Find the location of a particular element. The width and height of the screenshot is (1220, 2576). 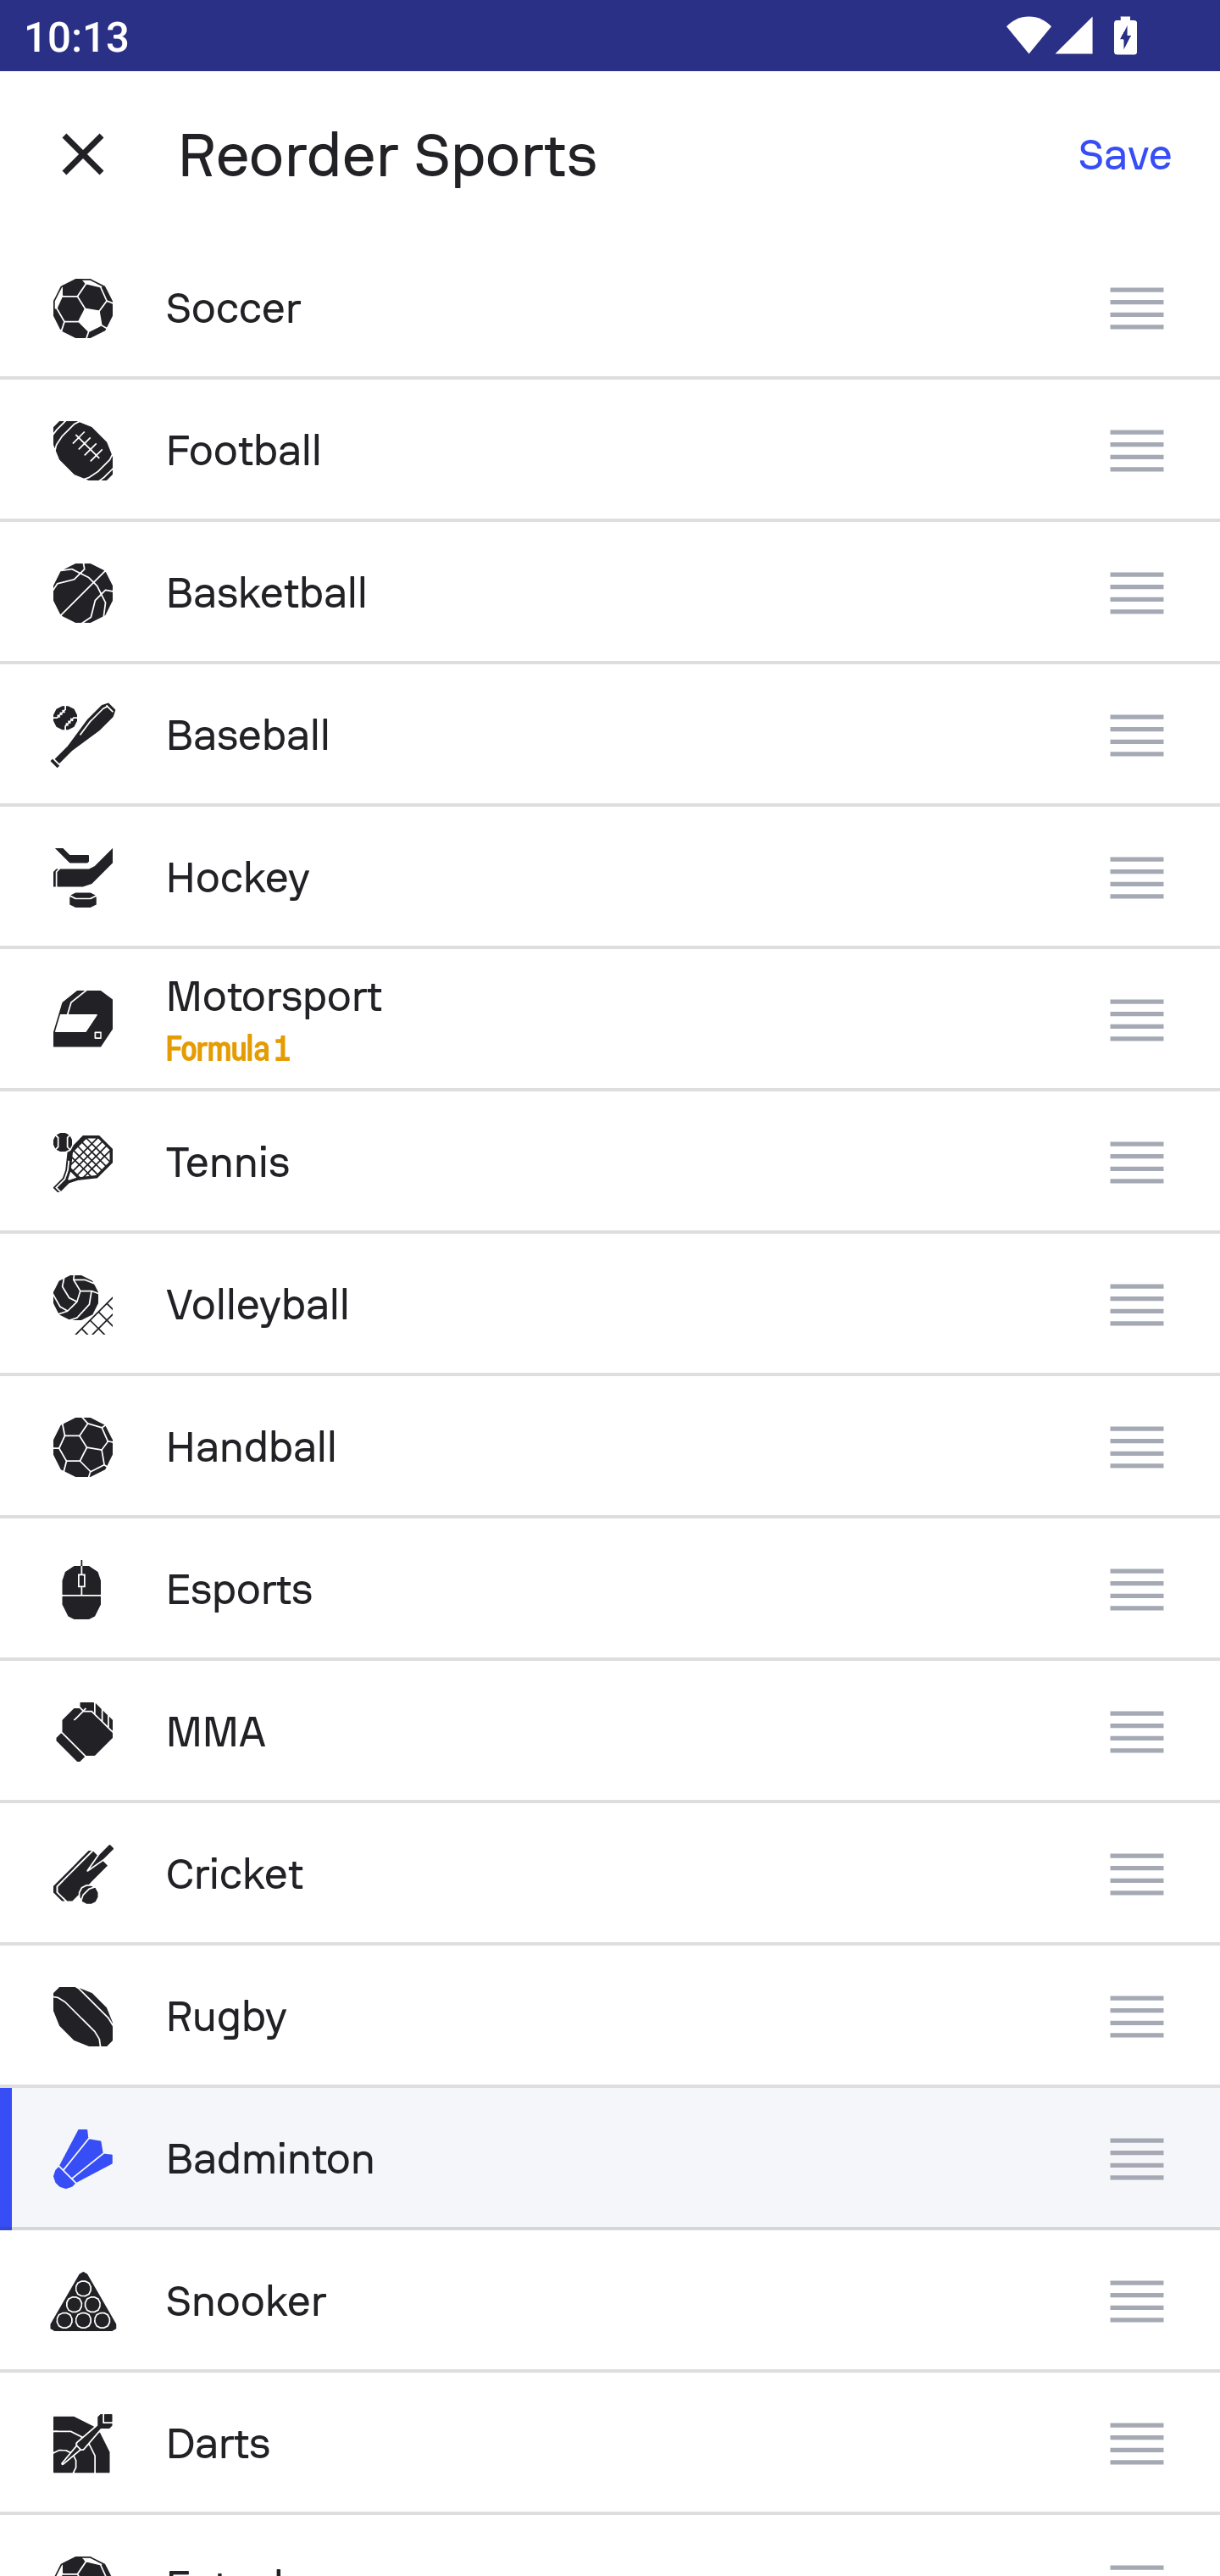

MMA is located at coordinates (610, 1732).